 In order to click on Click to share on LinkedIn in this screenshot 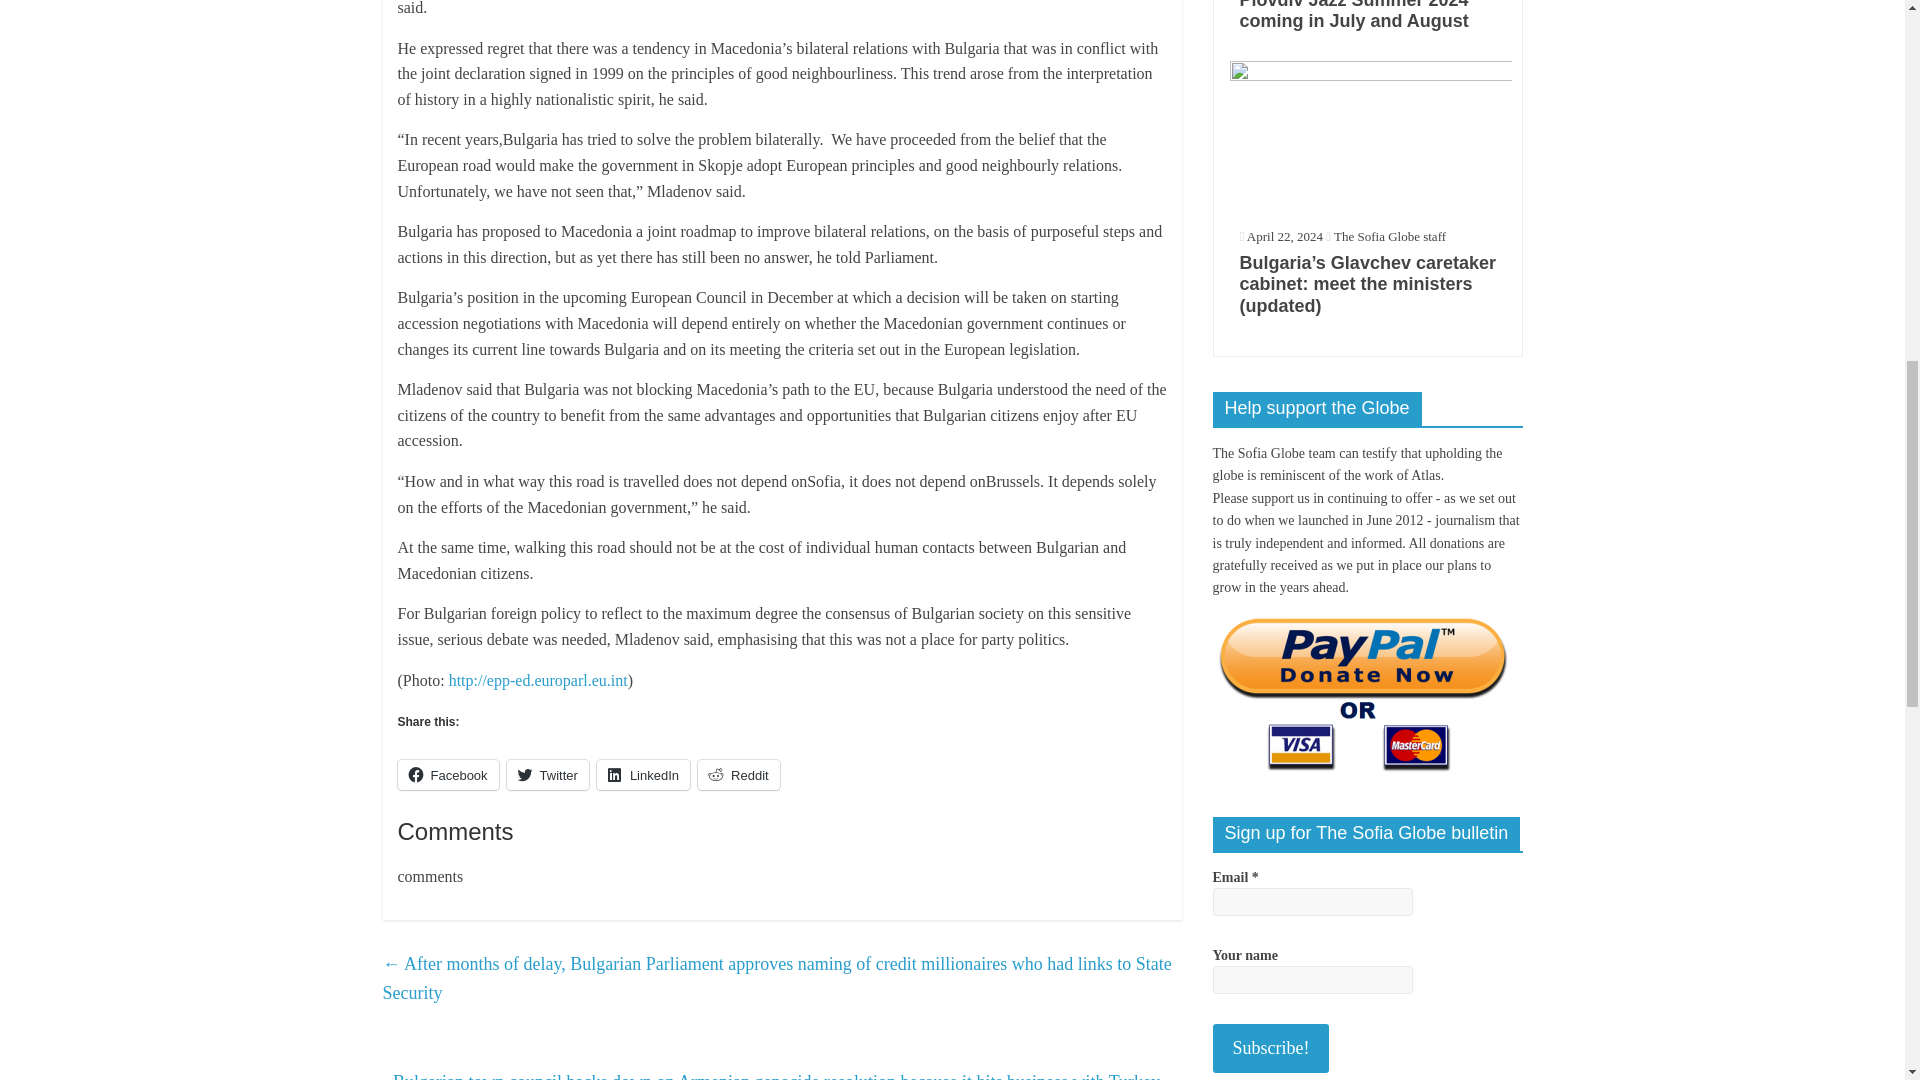, I will do `click(643, 774)`.